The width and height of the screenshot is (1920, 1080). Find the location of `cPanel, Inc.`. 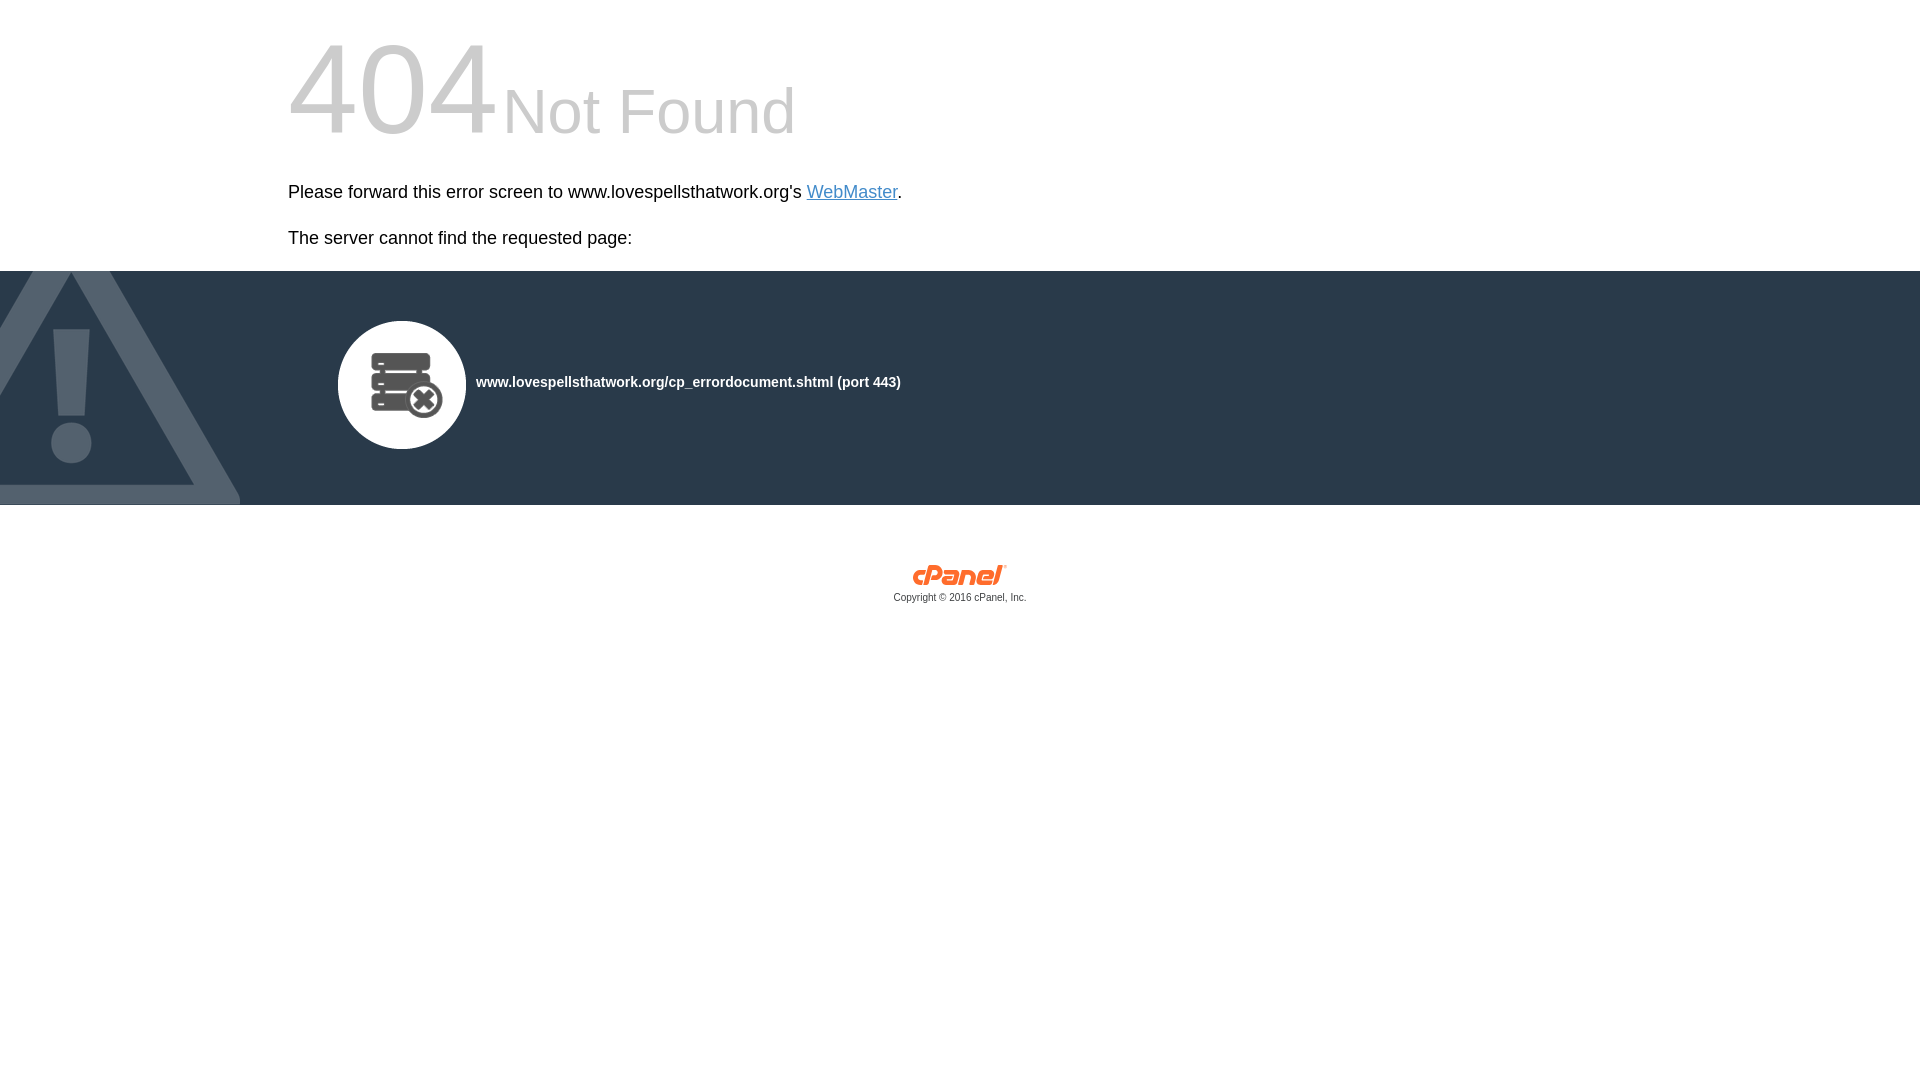

cPanel, Inc. is located at coordinates (960, 588).